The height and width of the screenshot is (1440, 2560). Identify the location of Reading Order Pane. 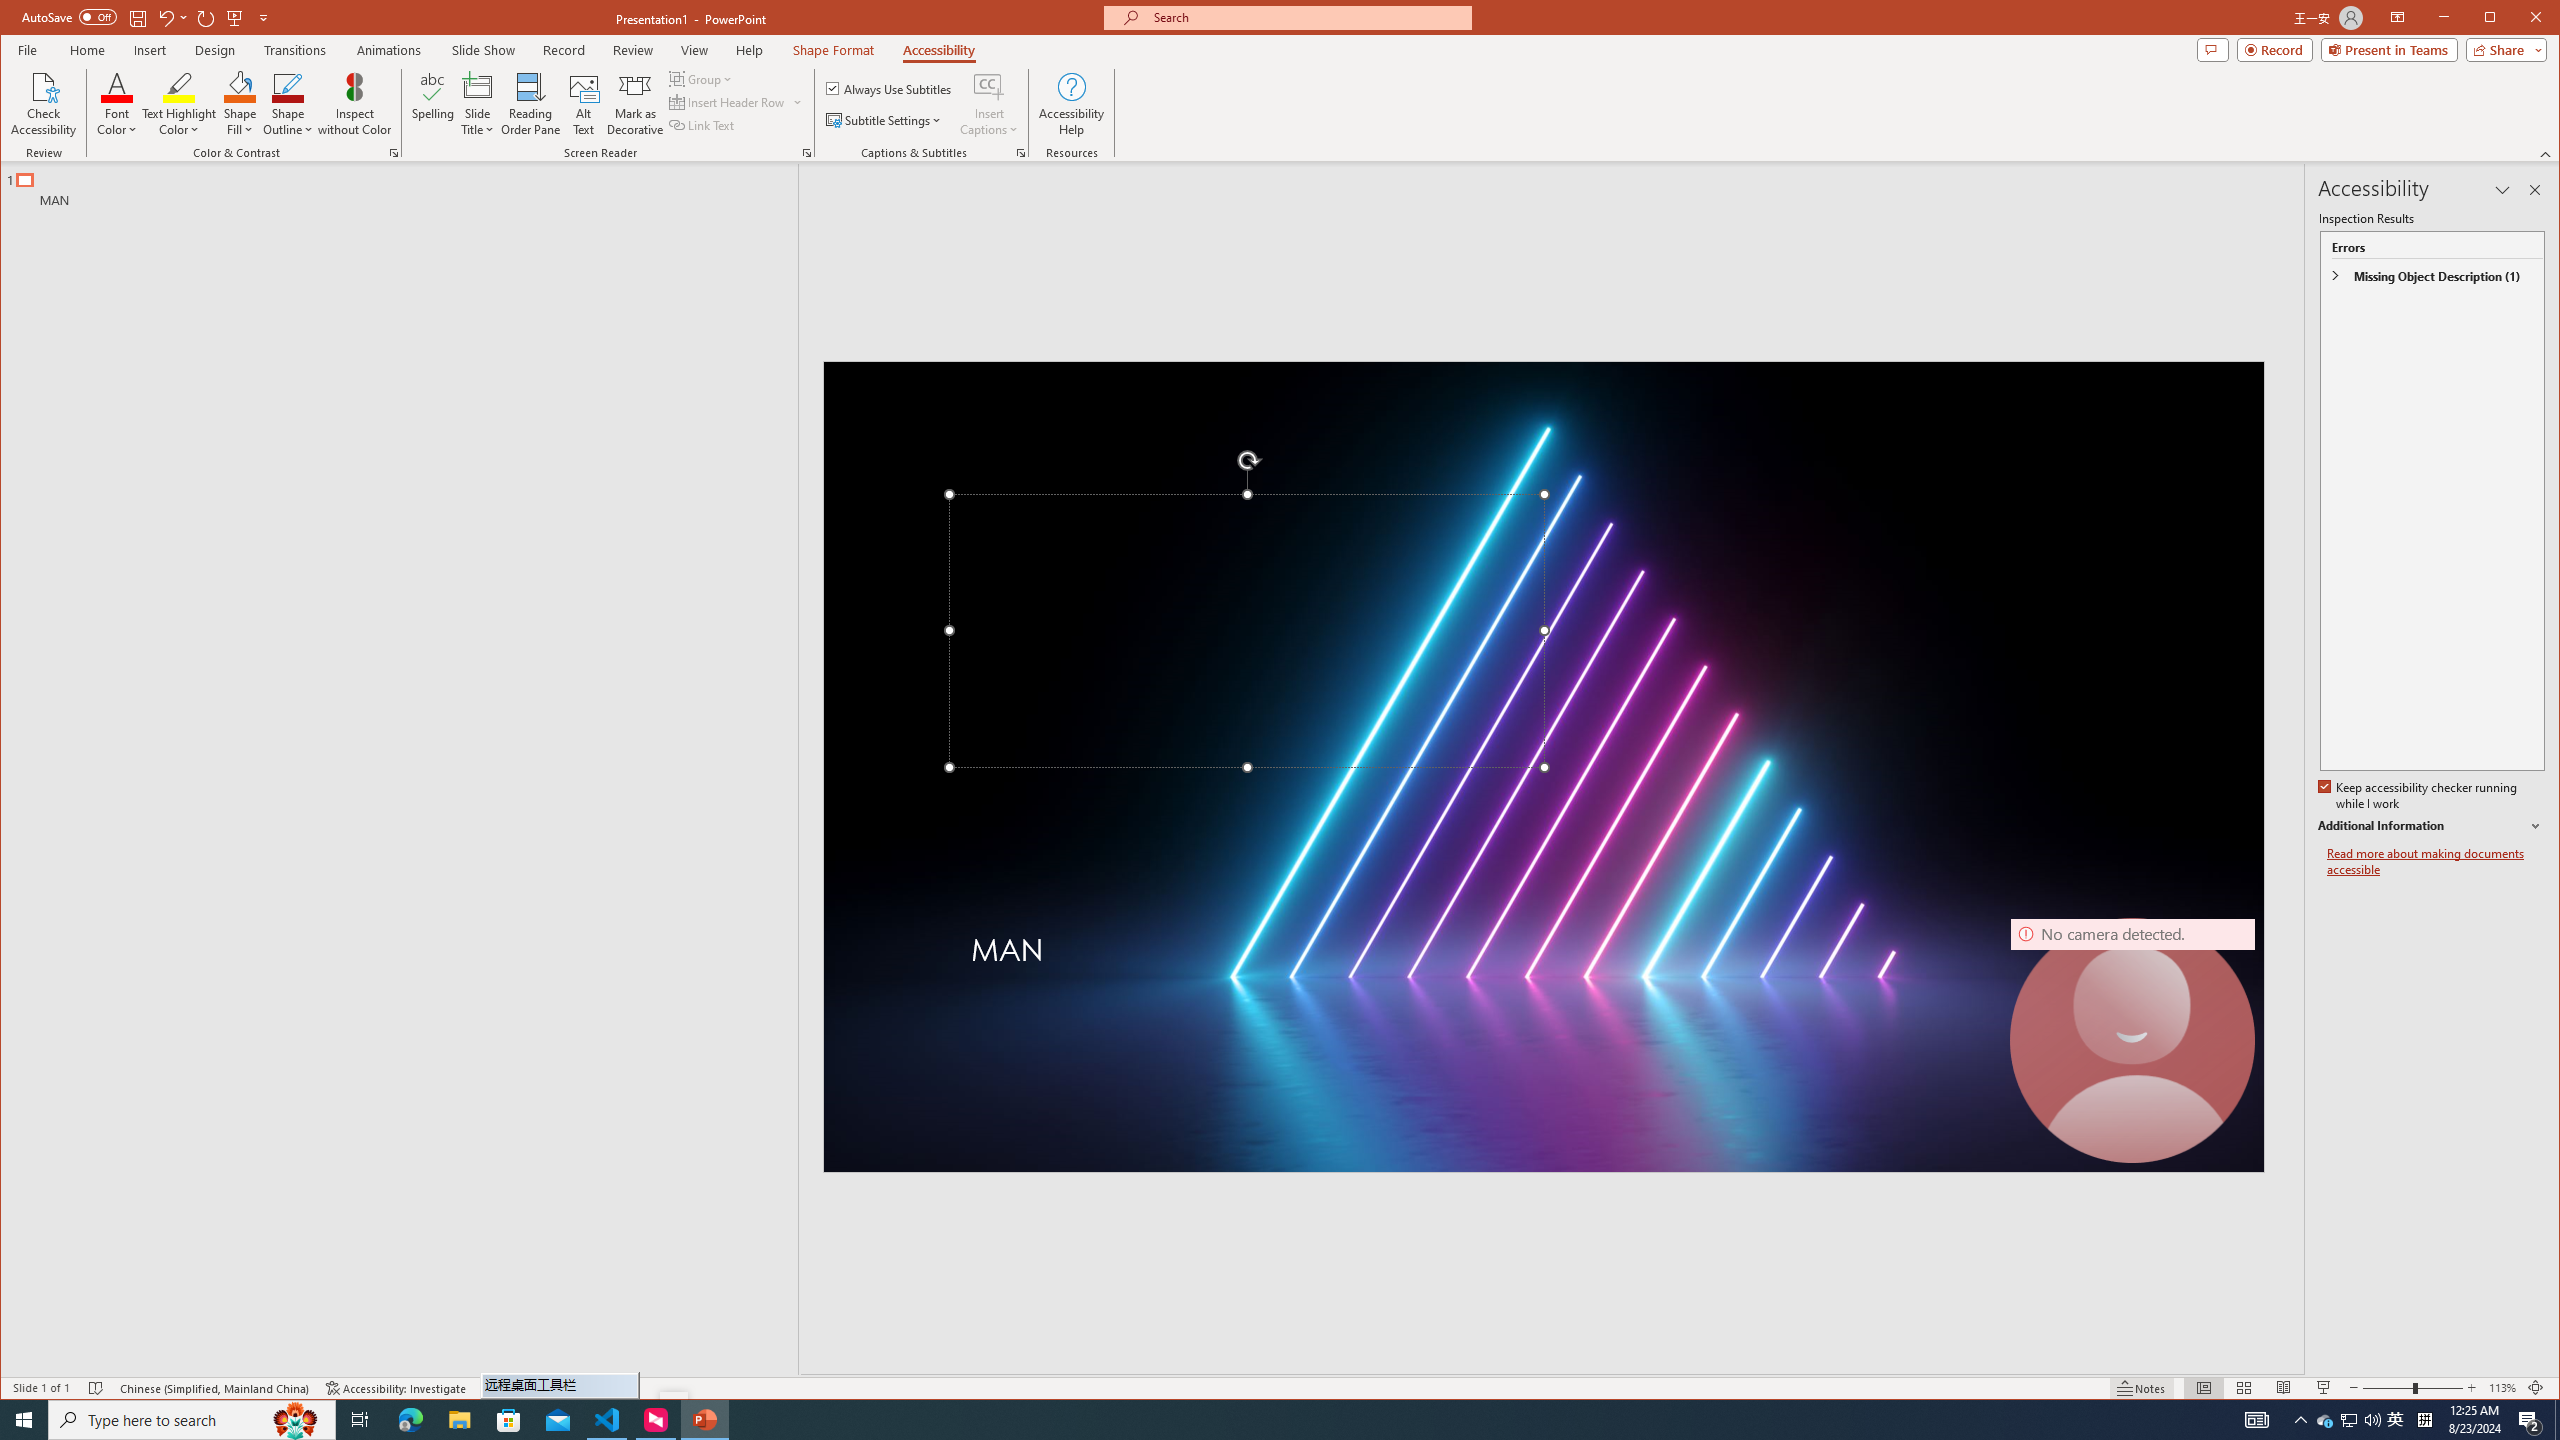
(531, 104).